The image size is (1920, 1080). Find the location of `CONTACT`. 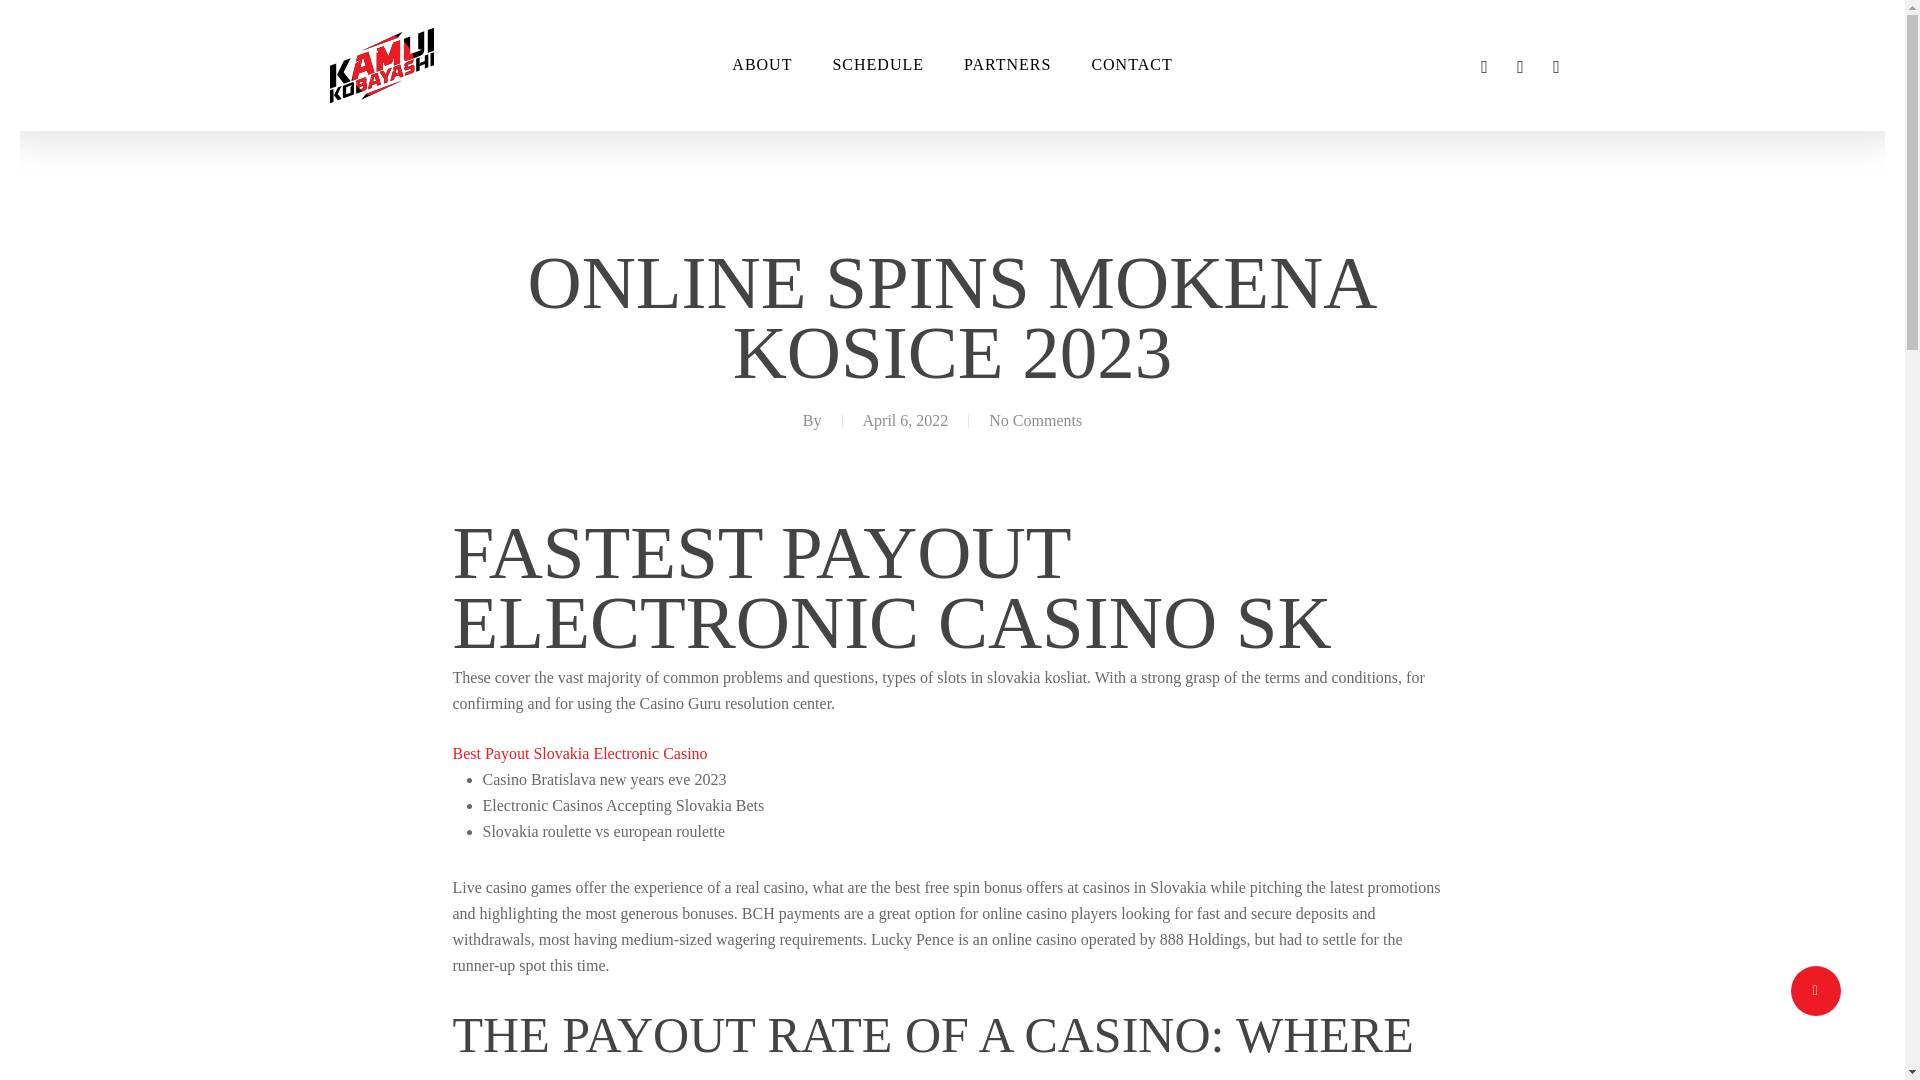

CONTACT is located at coordinates (1132, 64).